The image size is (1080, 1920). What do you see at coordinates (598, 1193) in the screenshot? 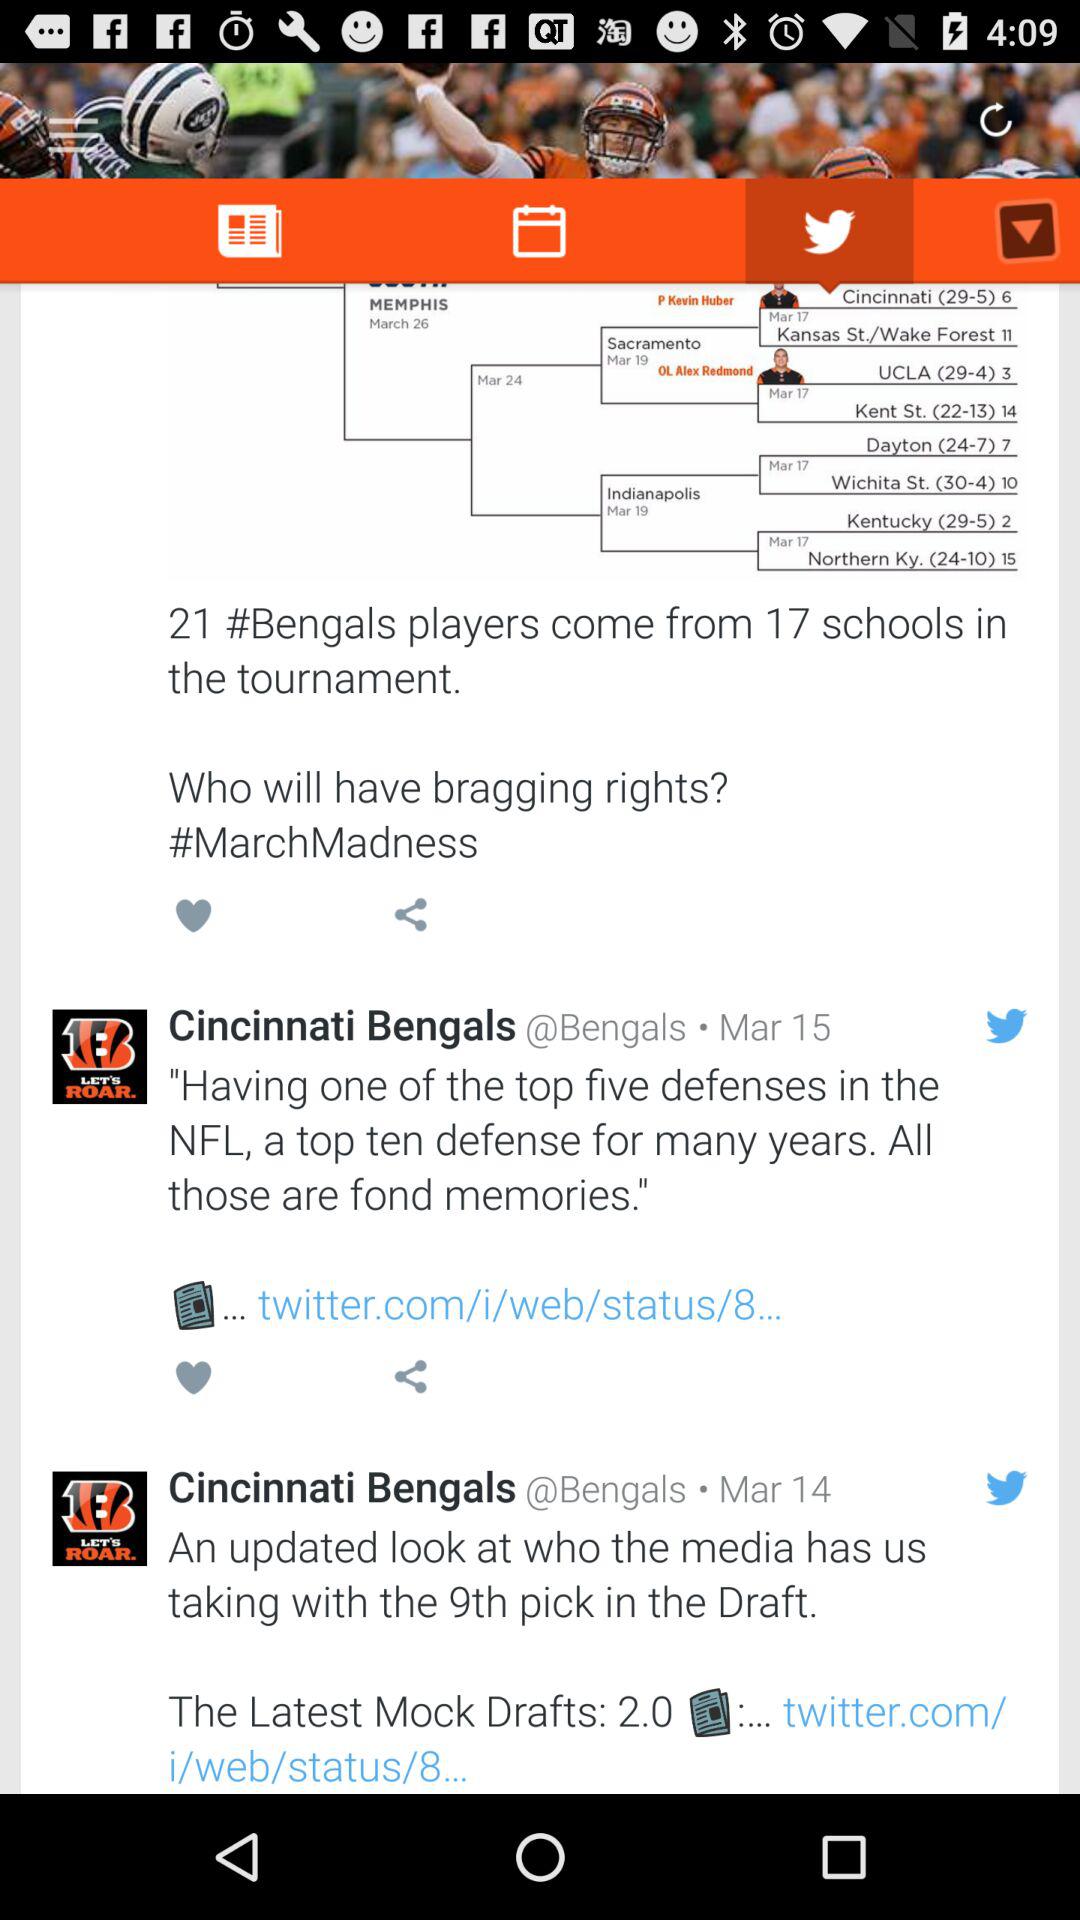
I see `click the item below the cincinnati bengals item` at bounding box center [598, 1193].